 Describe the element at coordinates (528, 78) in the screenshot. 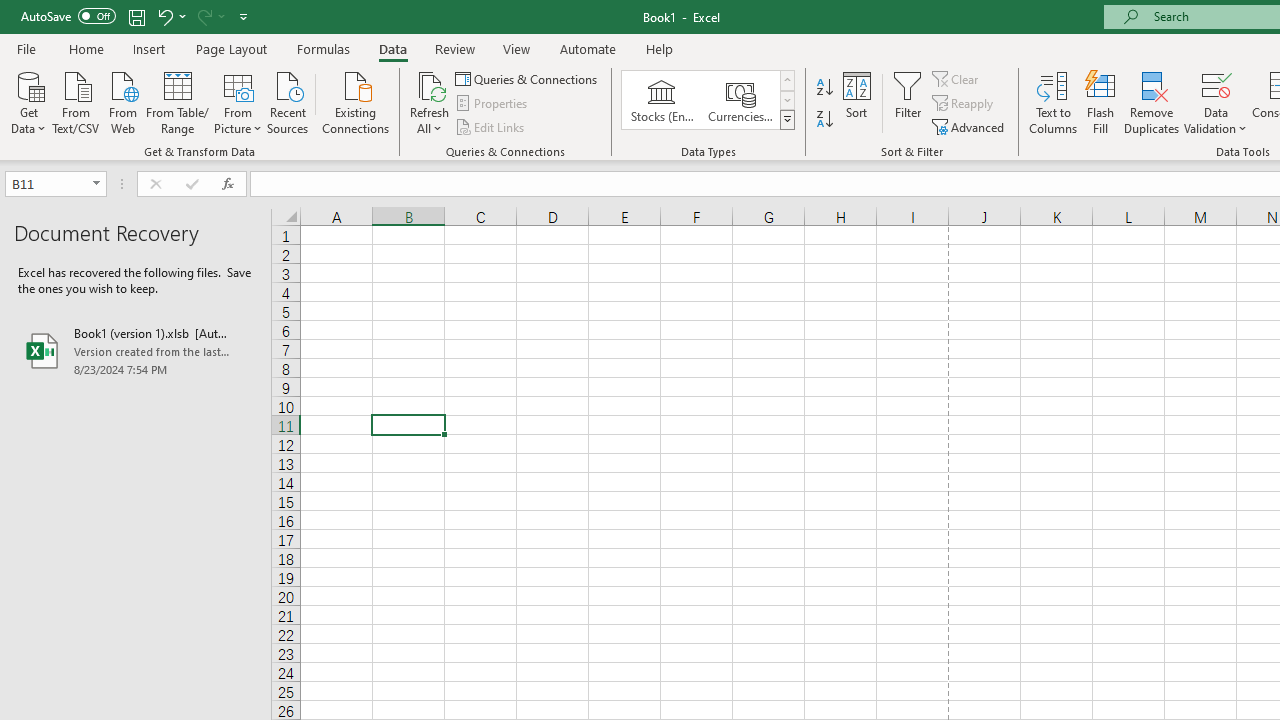

I see `Queries & Connections` at that location.